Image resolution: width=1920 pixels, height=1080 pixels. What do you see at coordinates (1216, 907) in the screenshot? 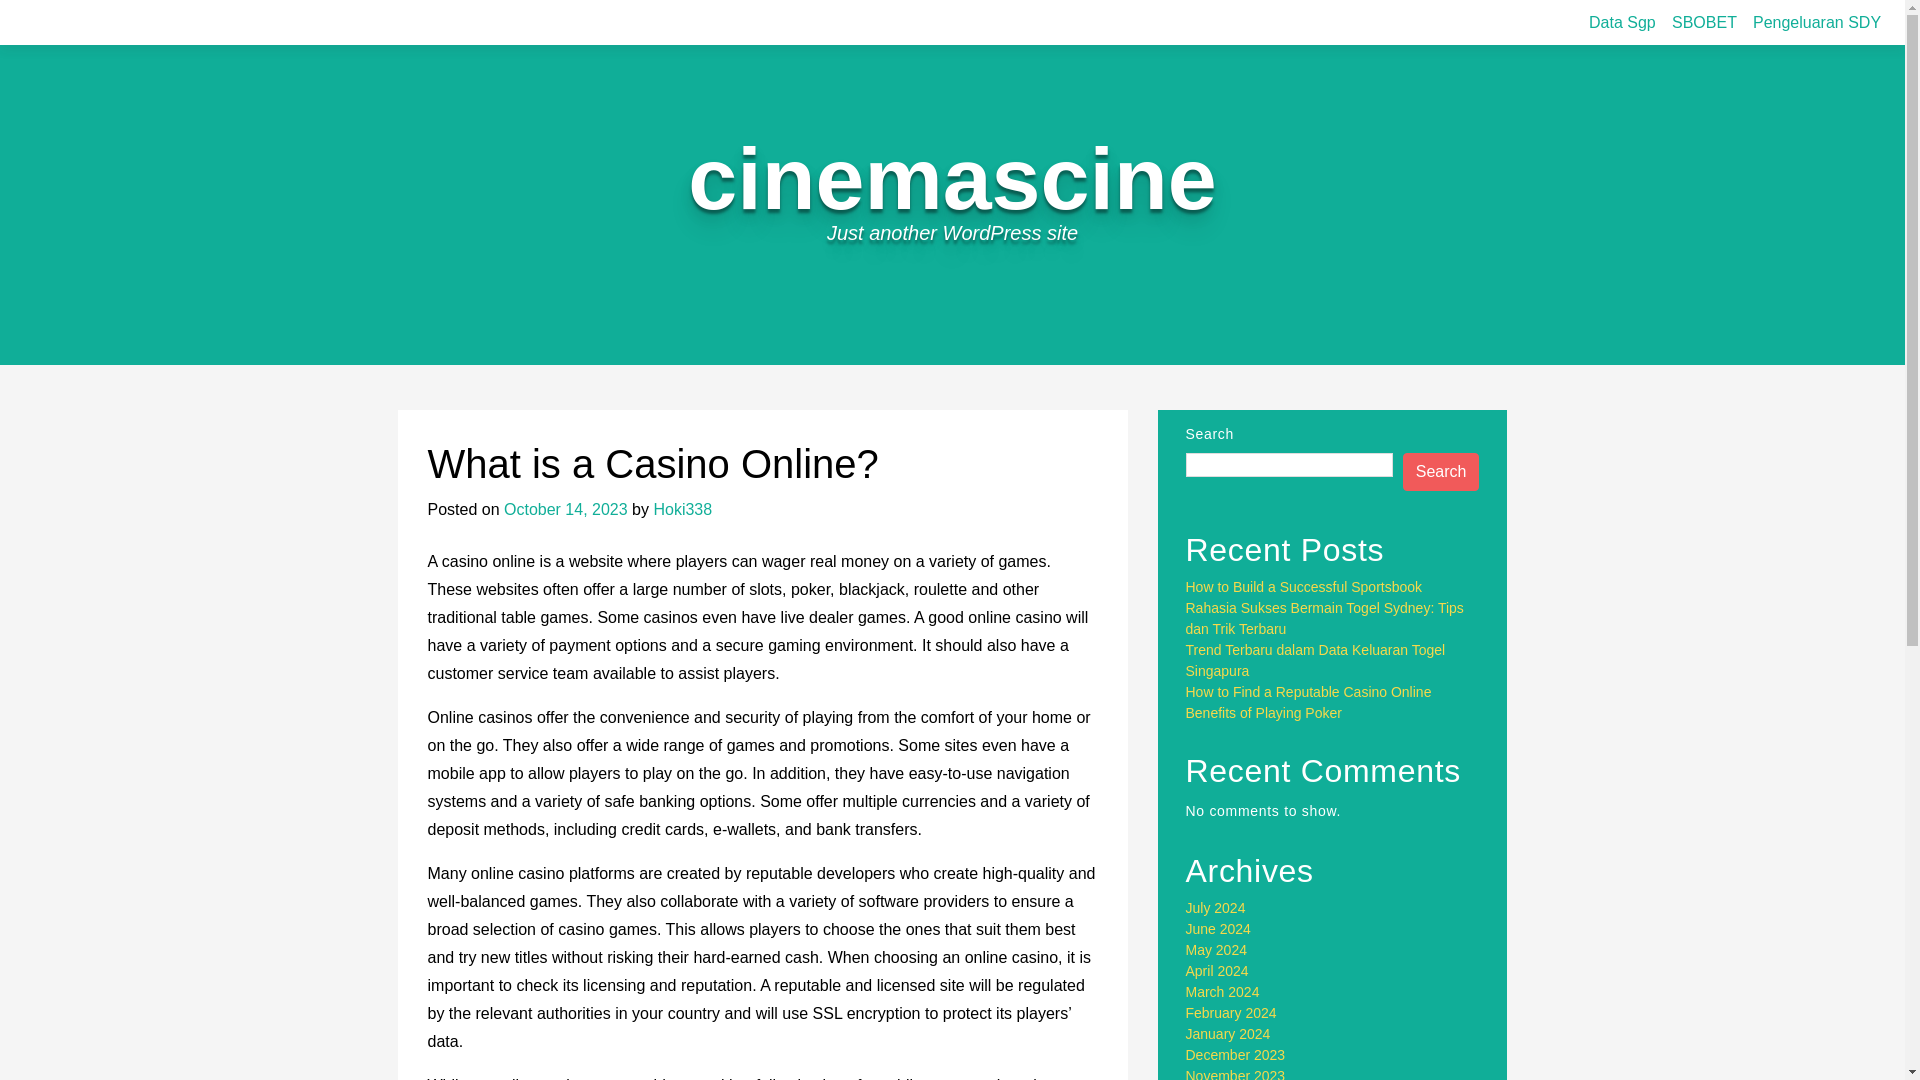
I see `July 2024` at bounding box center [1216, 907].